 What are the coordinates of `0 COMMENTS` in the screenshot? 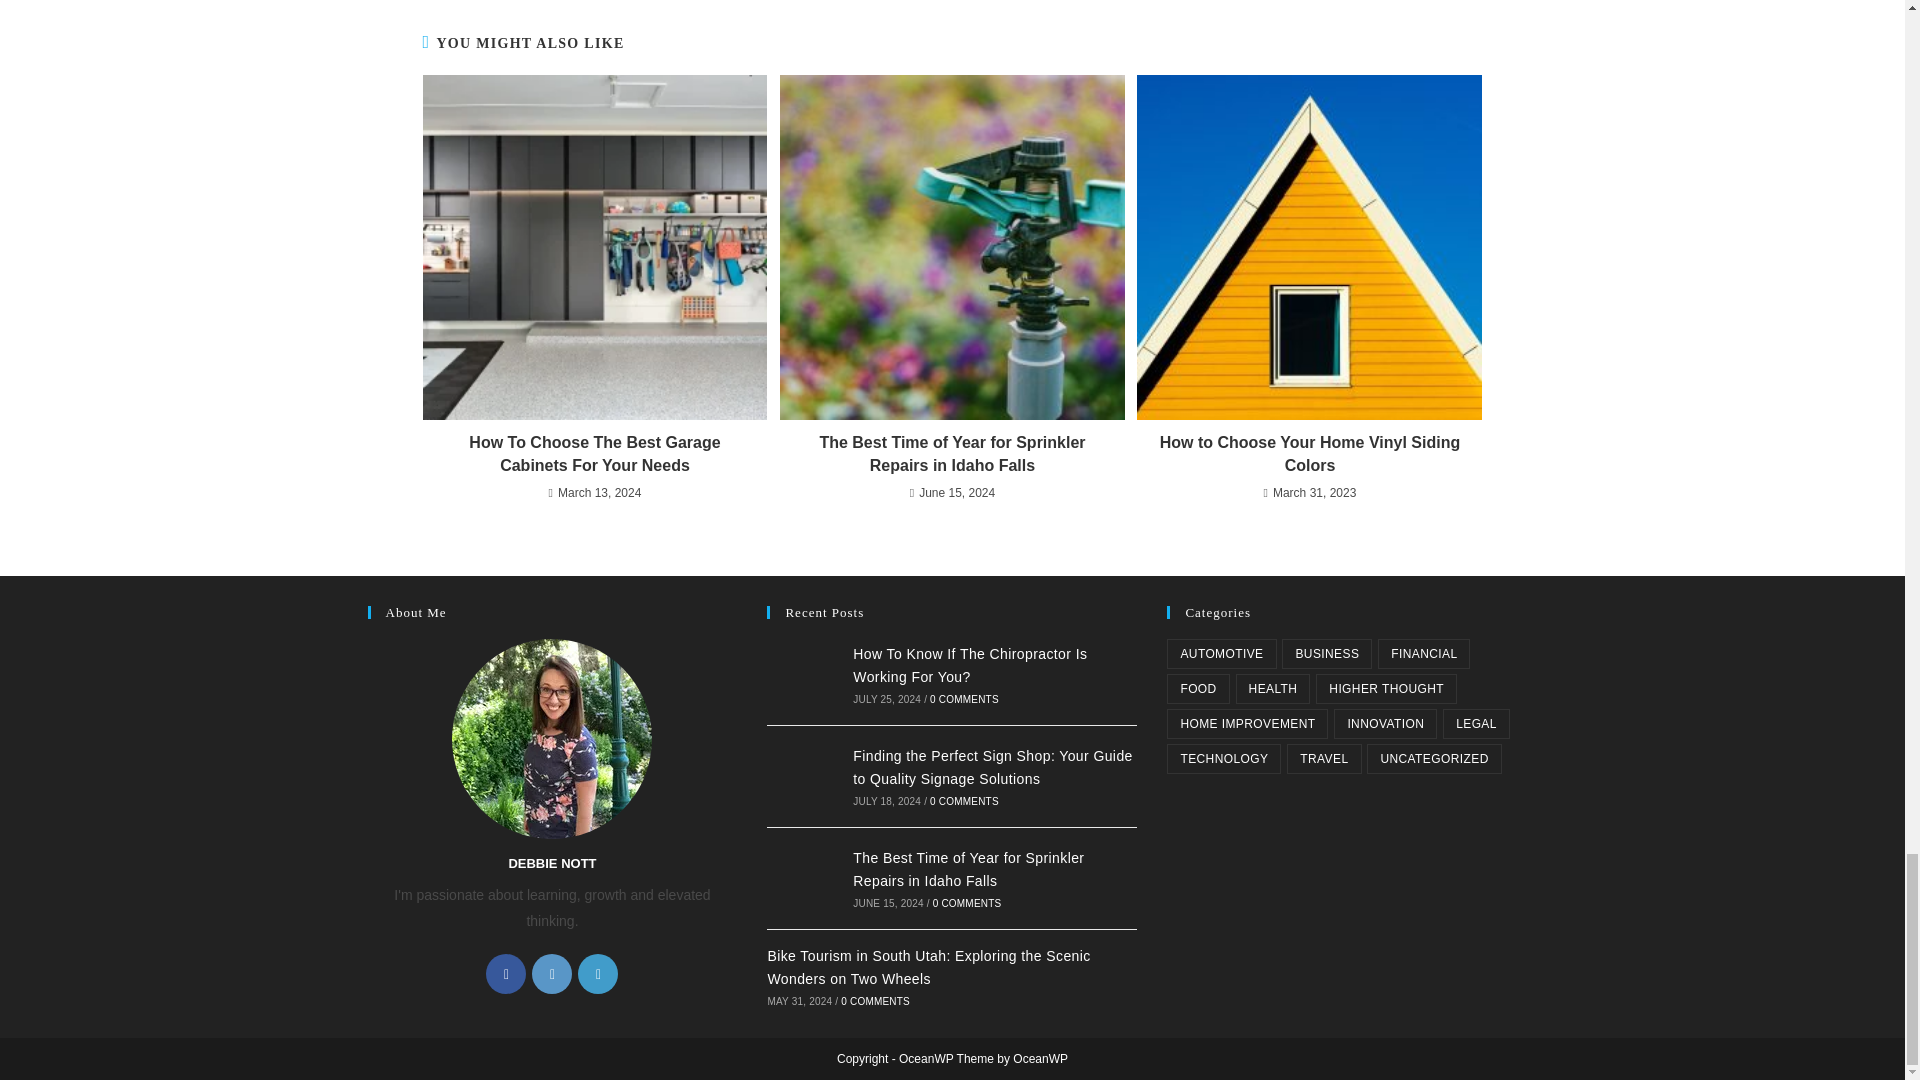 It's located at (964, 700).